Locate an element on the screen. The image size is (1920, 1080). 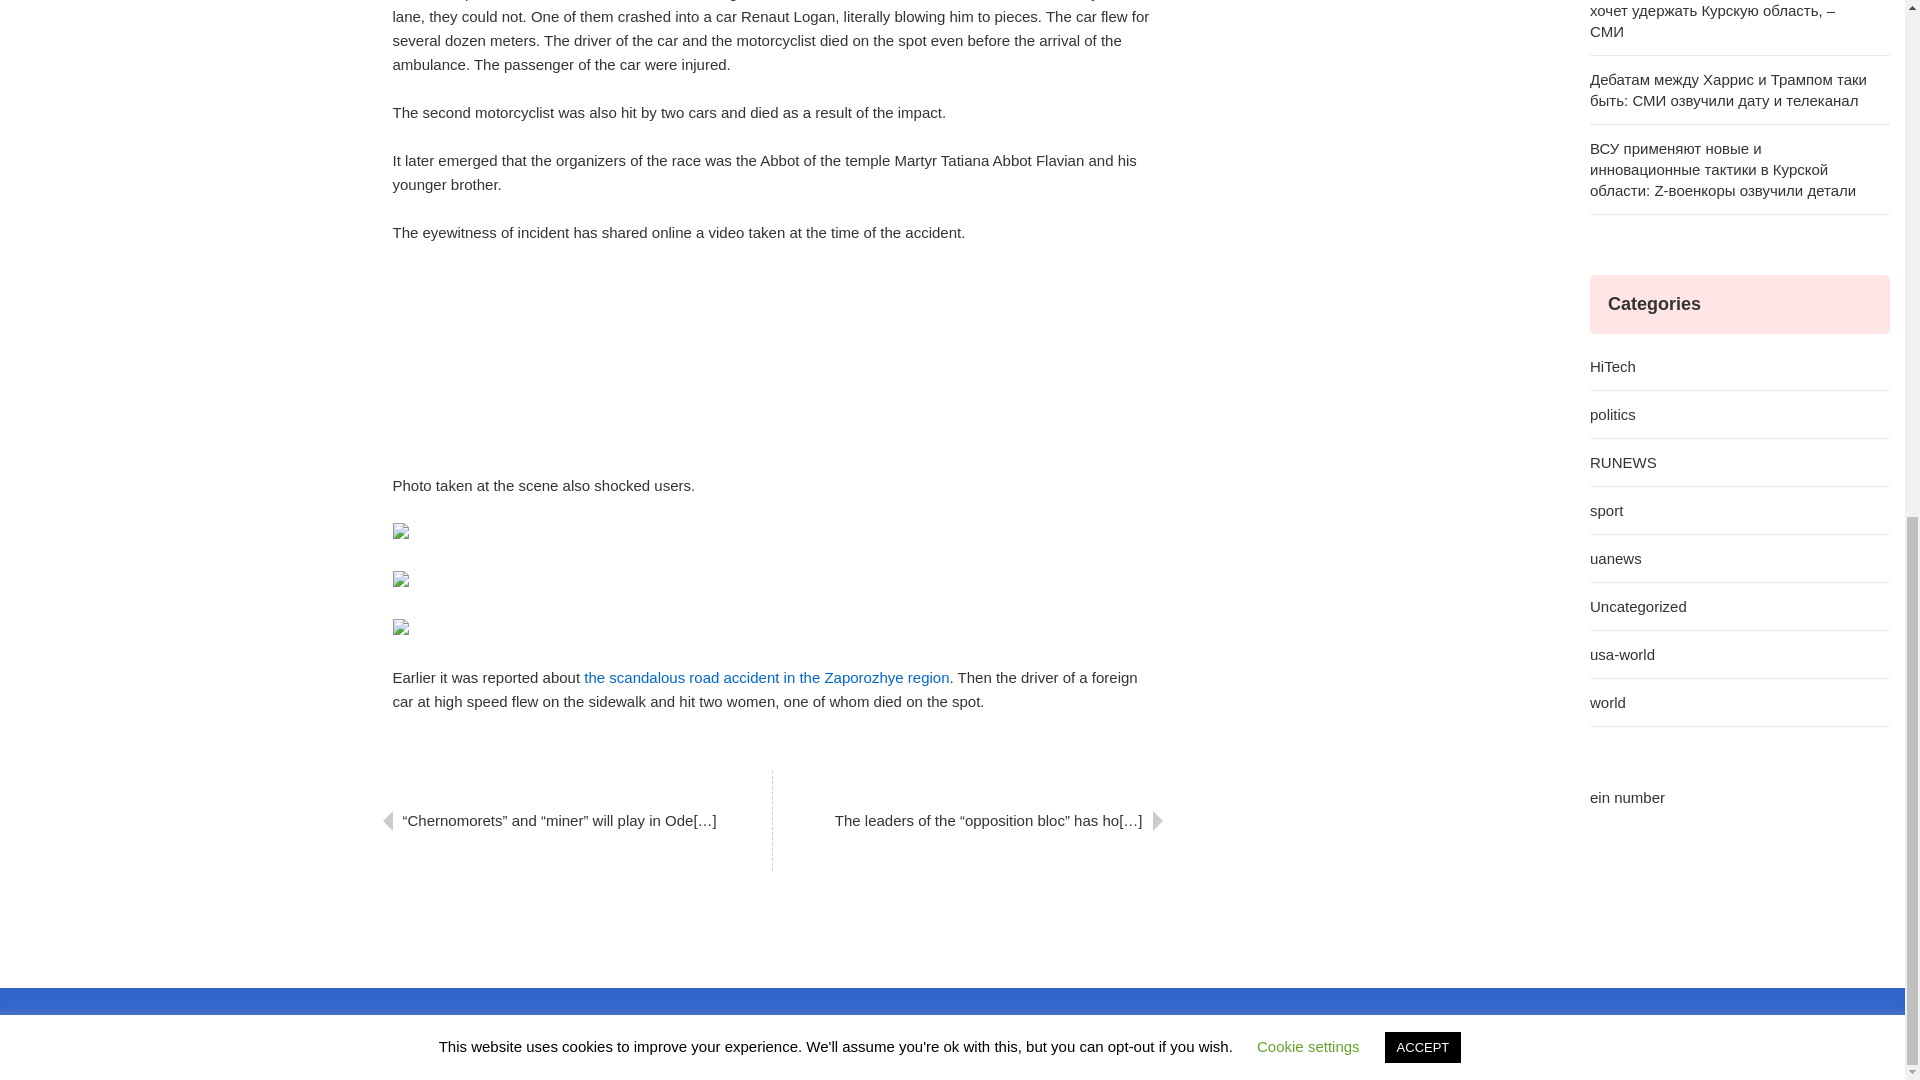
RUNEWS is located at coordinates (1739, 462).